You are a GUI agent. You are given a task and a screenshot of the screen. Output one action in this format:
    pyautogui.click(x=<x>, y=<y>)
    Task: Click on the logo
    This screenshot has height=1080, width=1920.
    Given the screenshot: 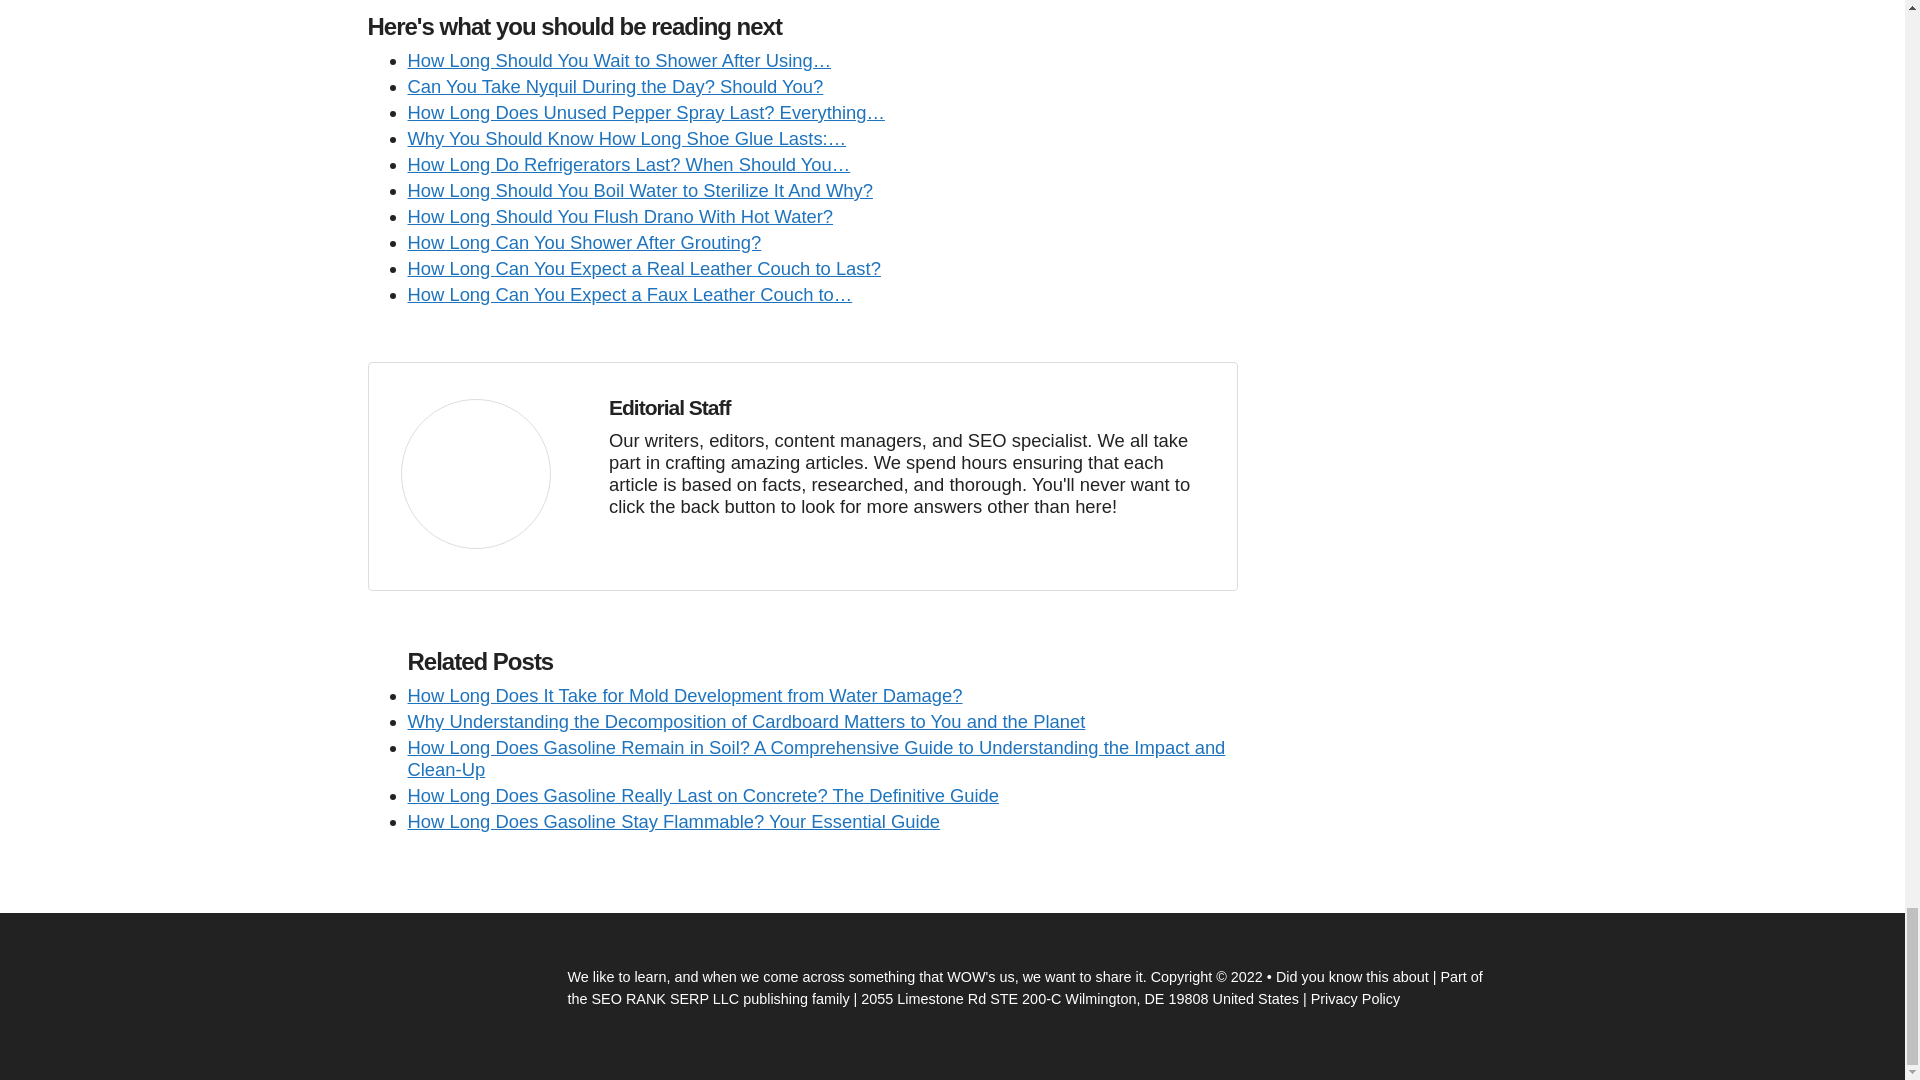 What is the action you would take?
    pyautogui.click(x=474, y=473)
    